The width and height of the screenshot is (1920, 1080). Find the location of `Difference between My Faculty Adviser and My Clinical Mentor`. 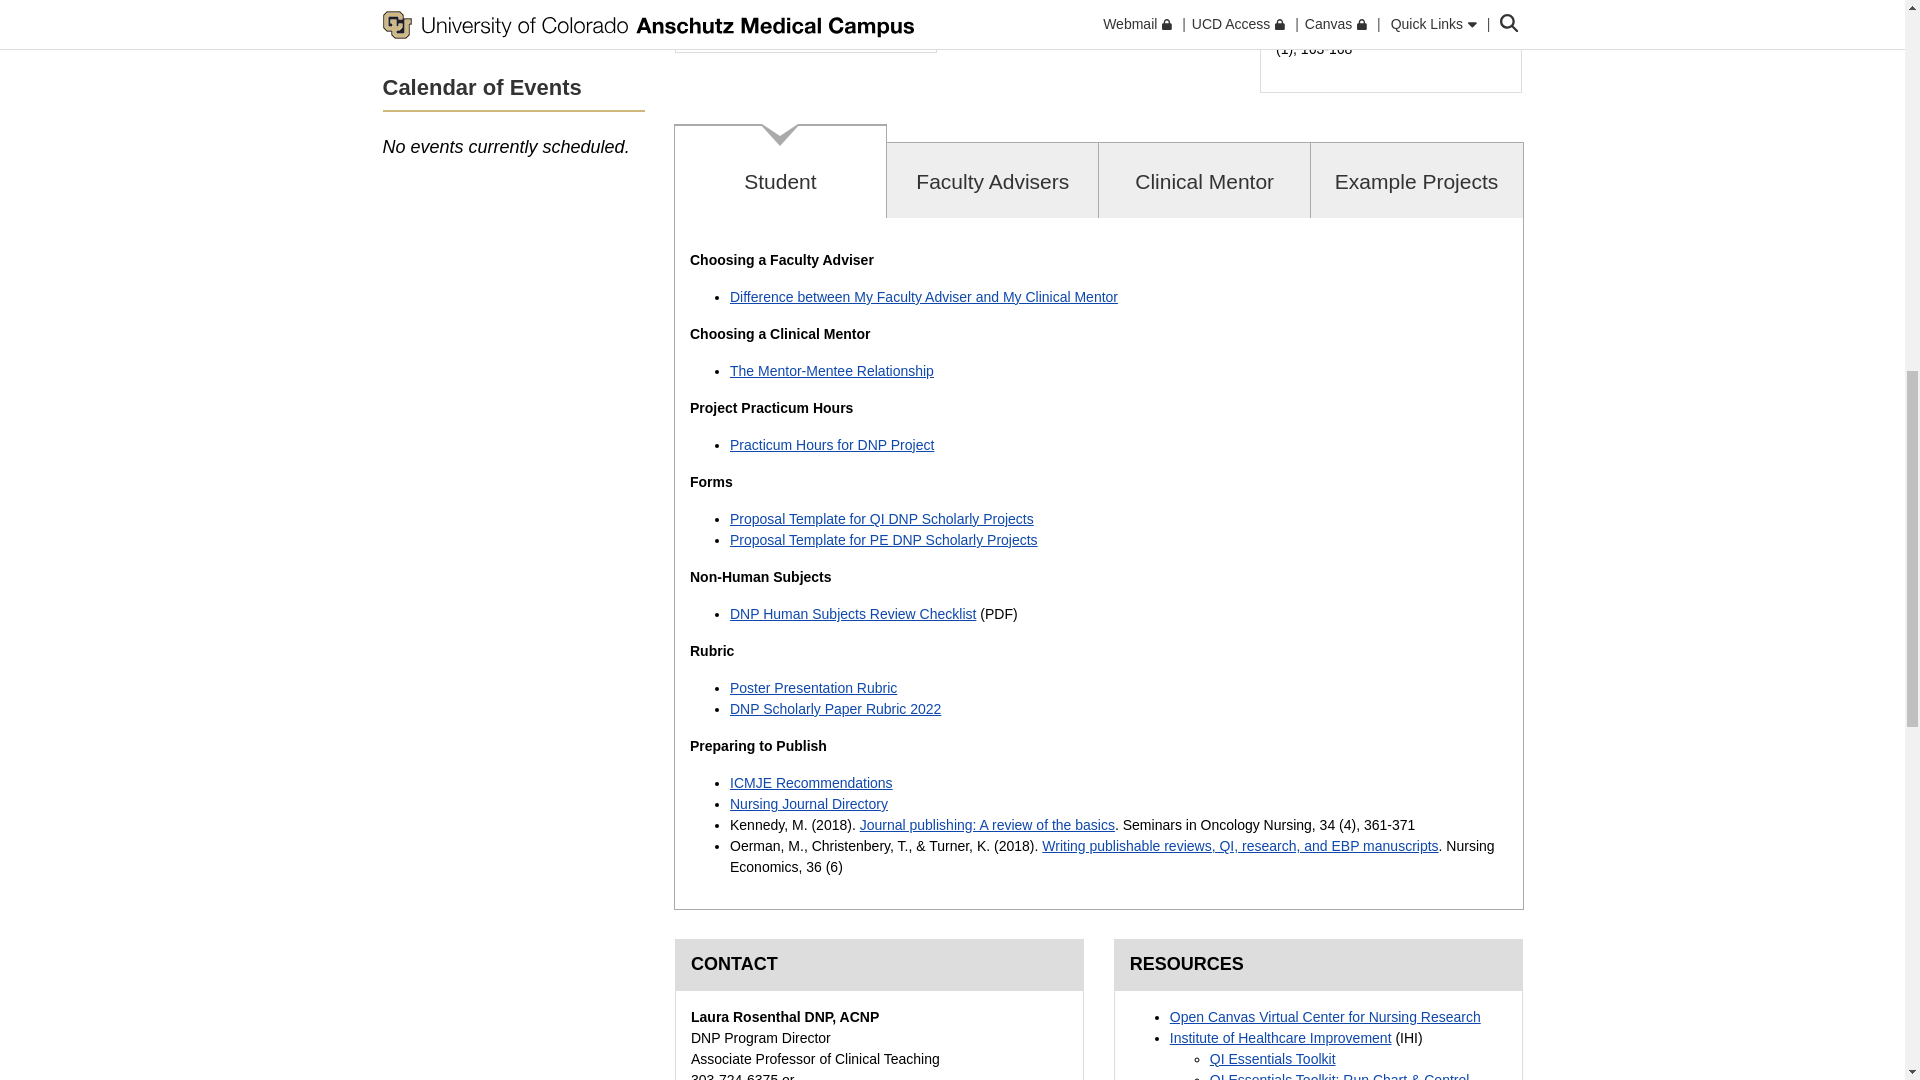

Difference between My Faculty Adviser and My Clinical Mentor is located at coordinates (923, 296).